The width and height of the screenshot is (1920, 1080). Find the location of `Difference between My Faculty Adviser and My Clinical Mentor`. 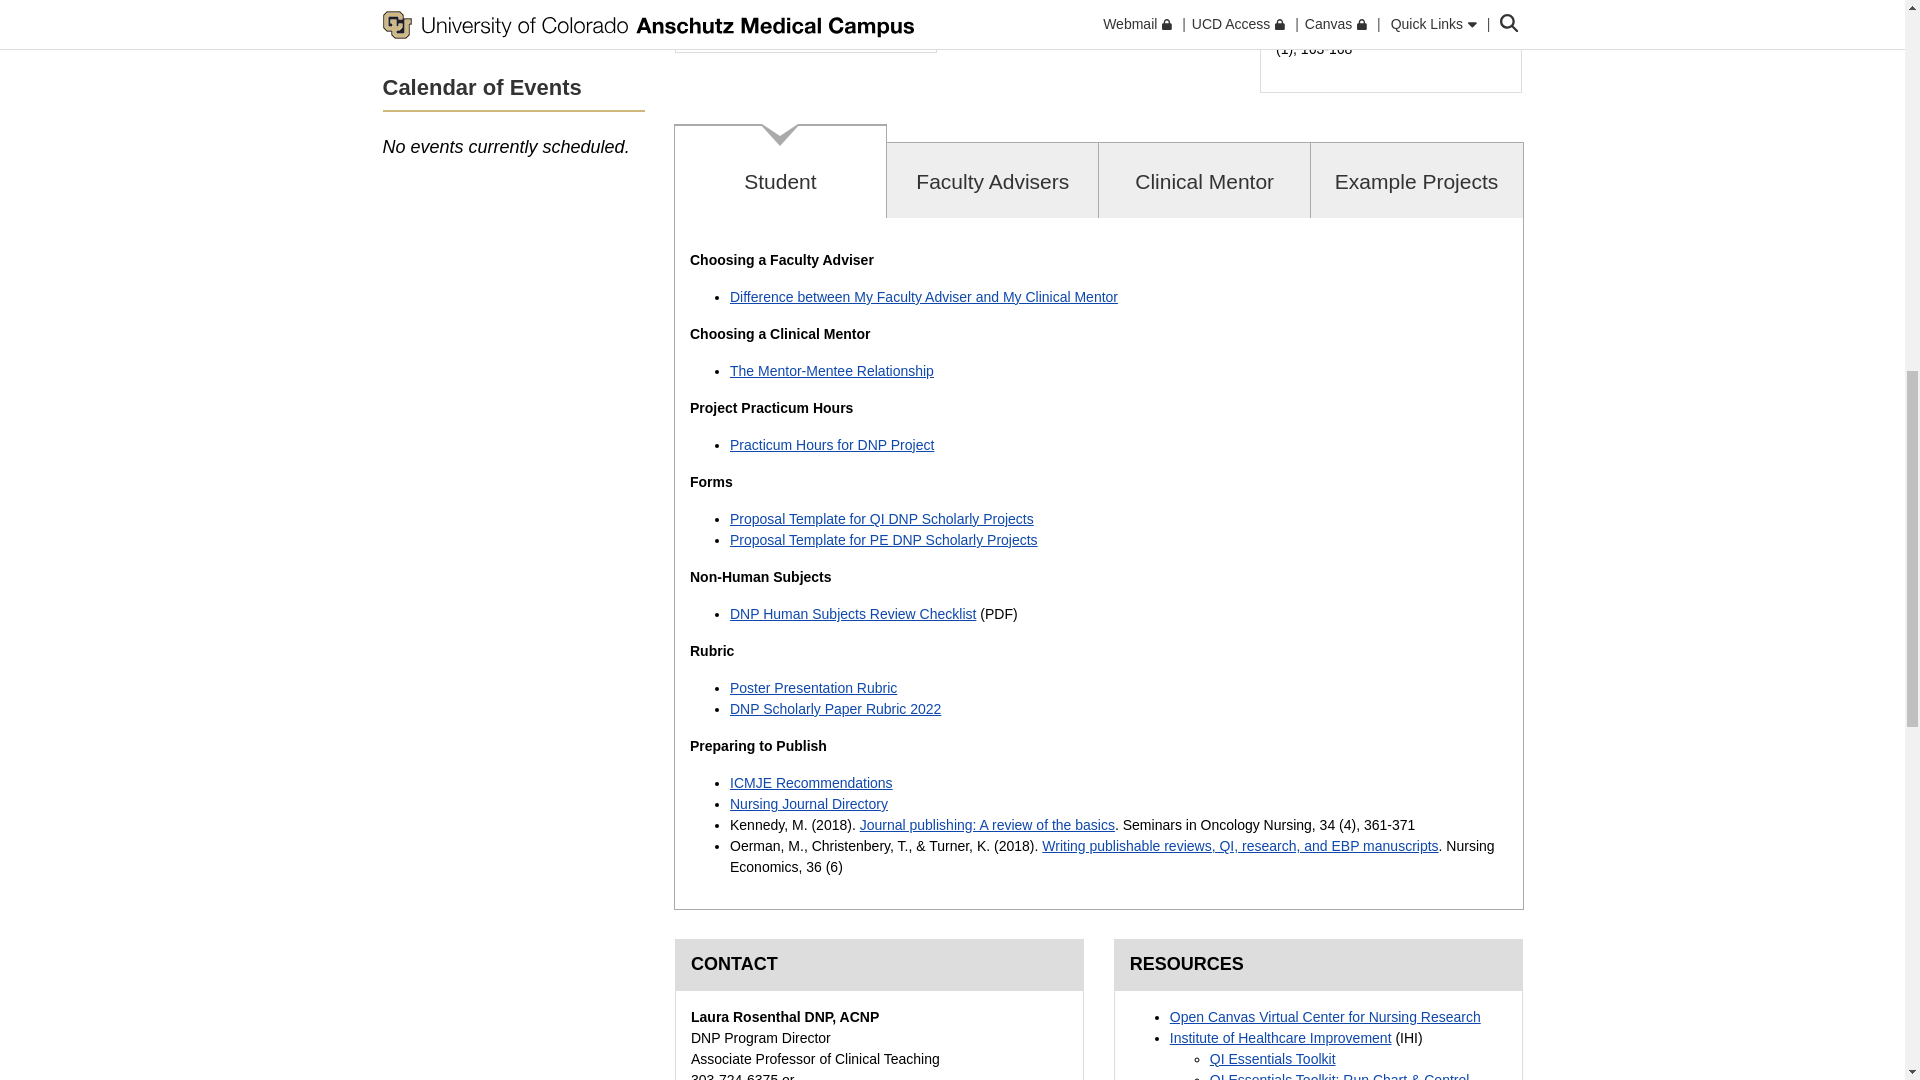

Difference between My Faculty Adviser and My Clinical Mentor is located at coordinates (923, 296).